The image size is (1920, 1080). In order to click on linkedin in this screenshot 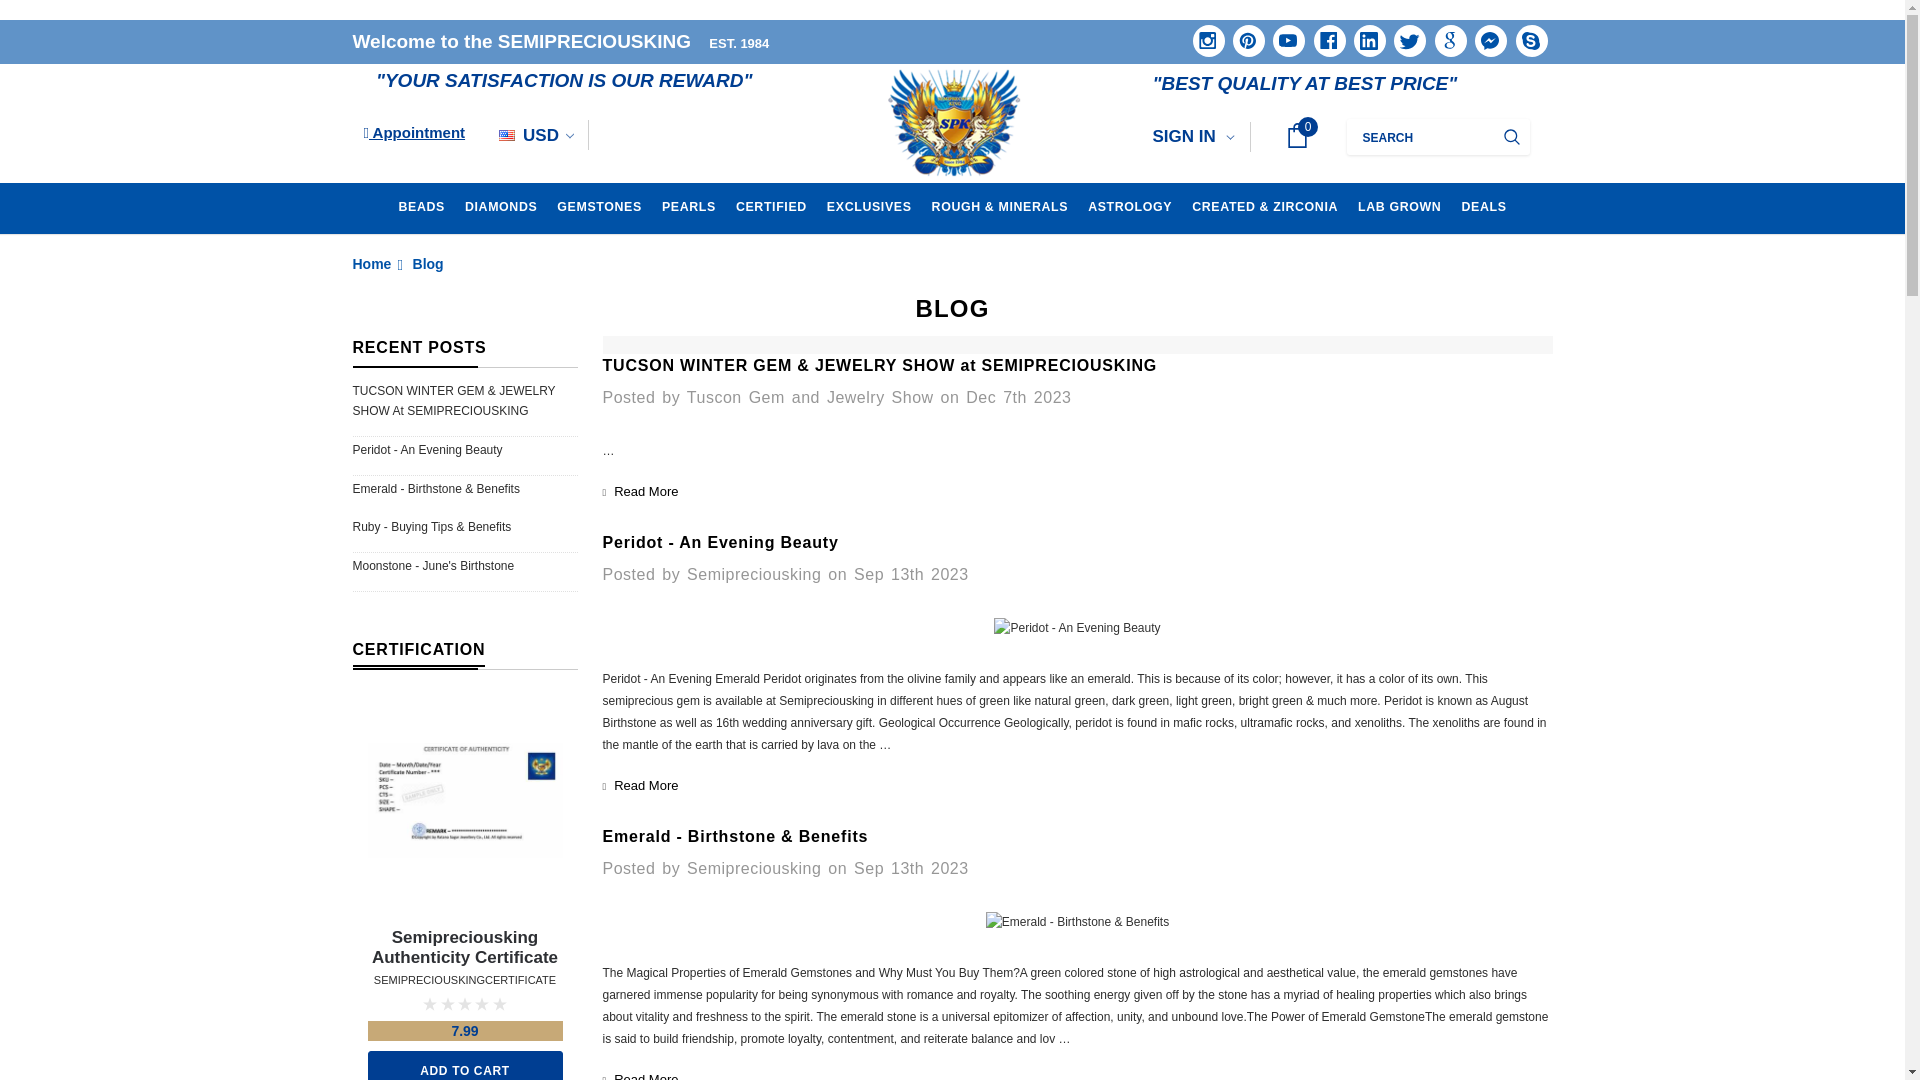, I will do `click(1362, 34)`.